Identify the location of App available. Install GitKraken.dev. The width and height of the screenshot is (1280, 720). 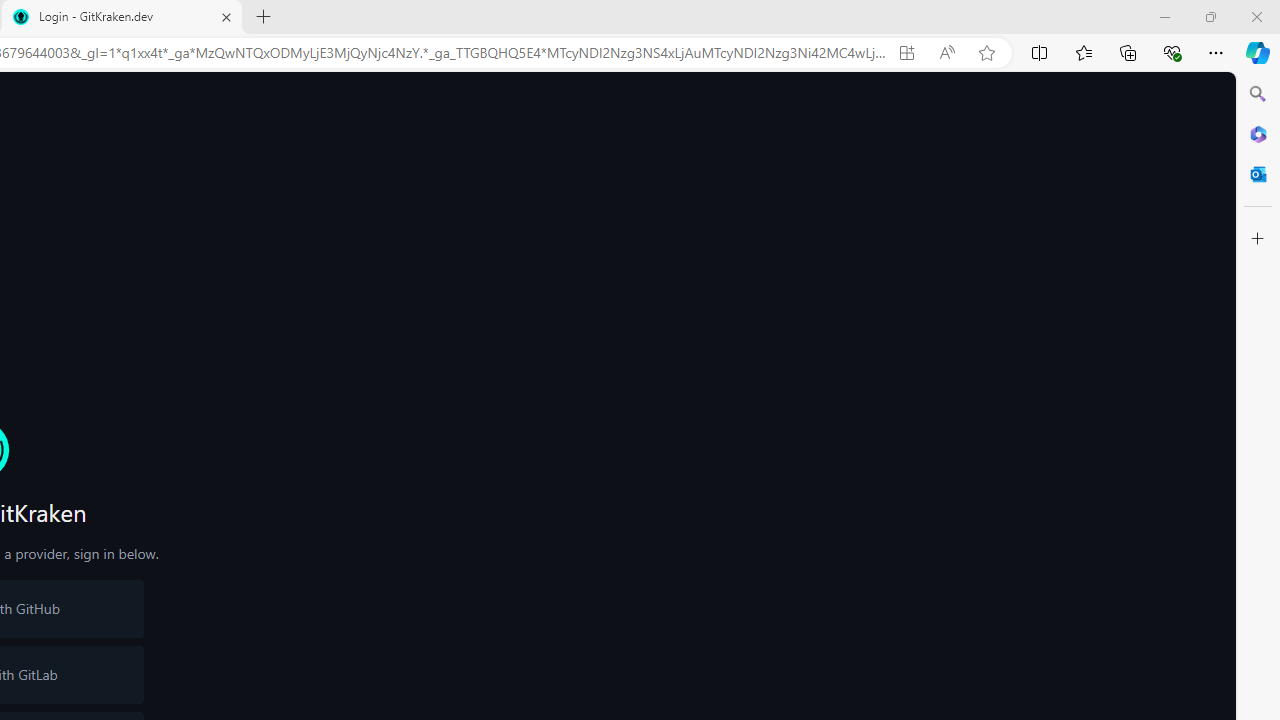
(906, 53).